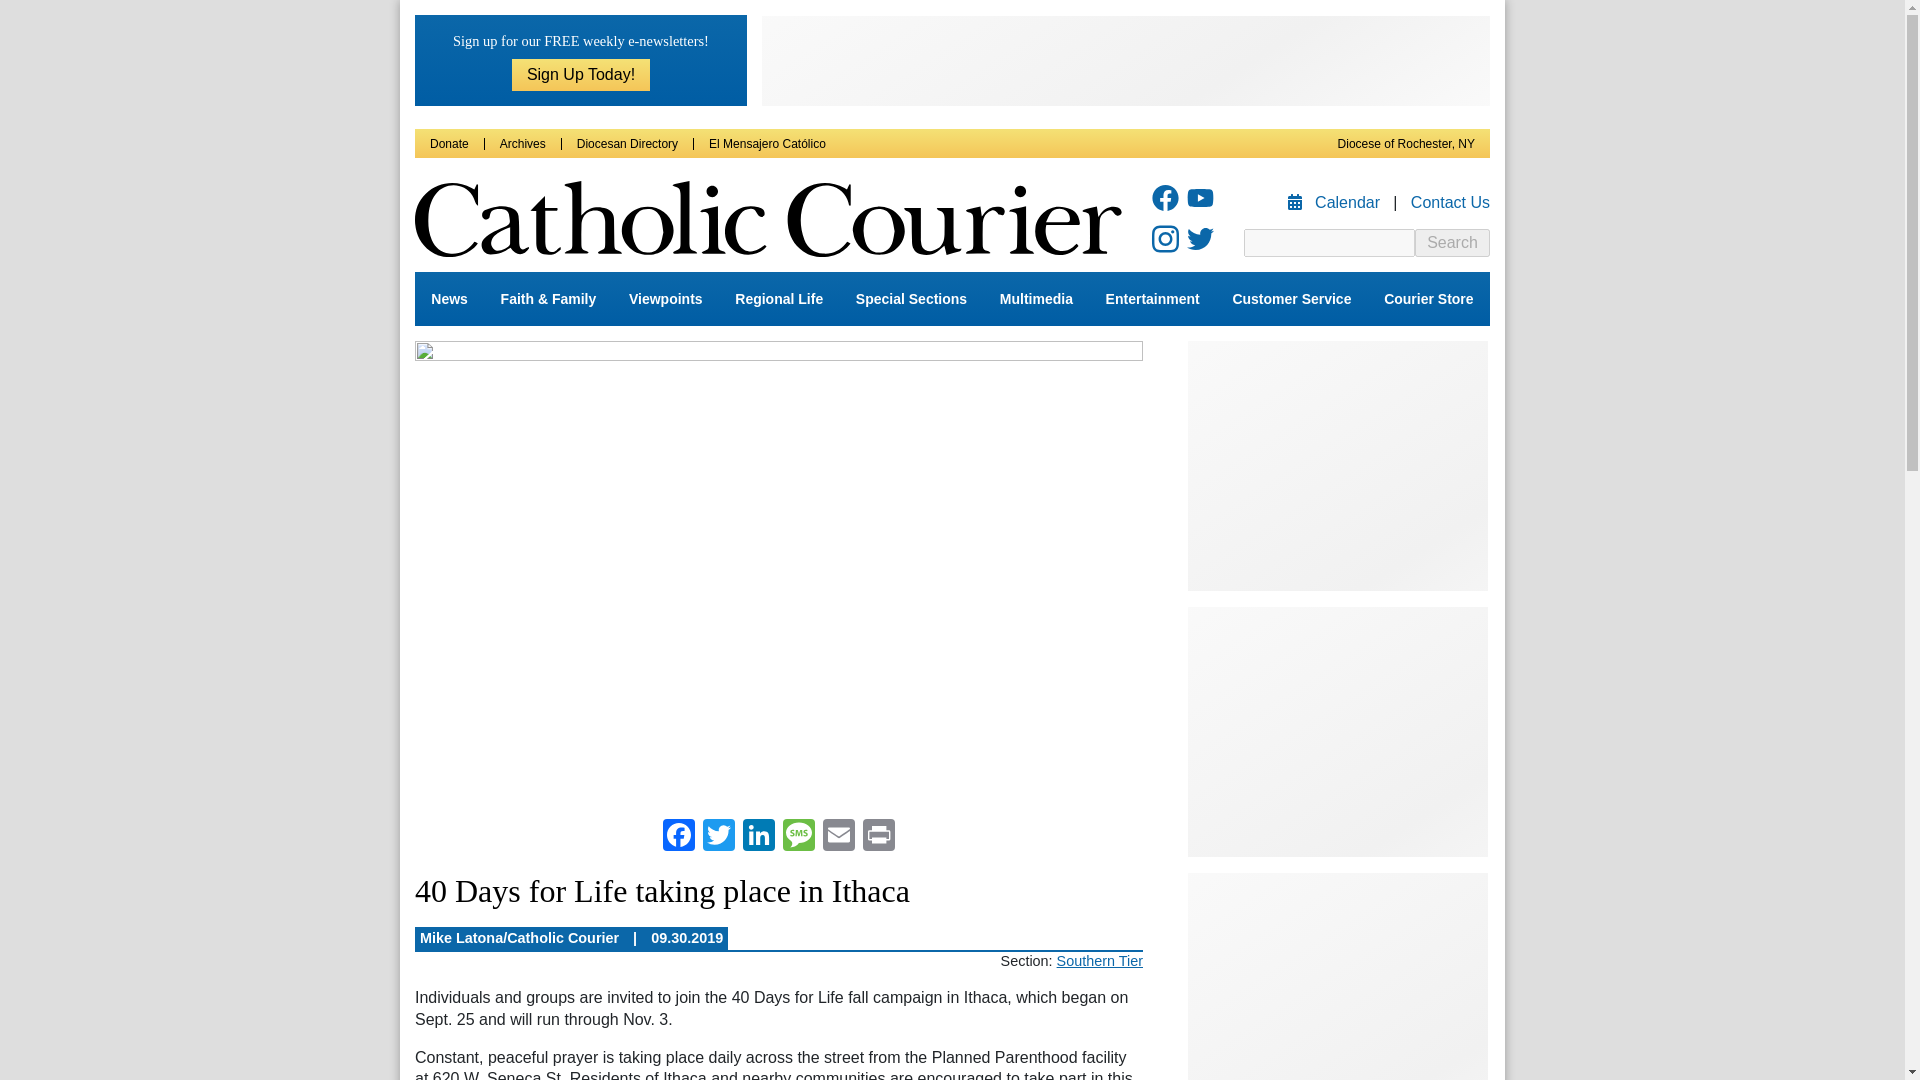  Describe the element at coordinates (448, 299) in the screenshot. I see `News` at that location.